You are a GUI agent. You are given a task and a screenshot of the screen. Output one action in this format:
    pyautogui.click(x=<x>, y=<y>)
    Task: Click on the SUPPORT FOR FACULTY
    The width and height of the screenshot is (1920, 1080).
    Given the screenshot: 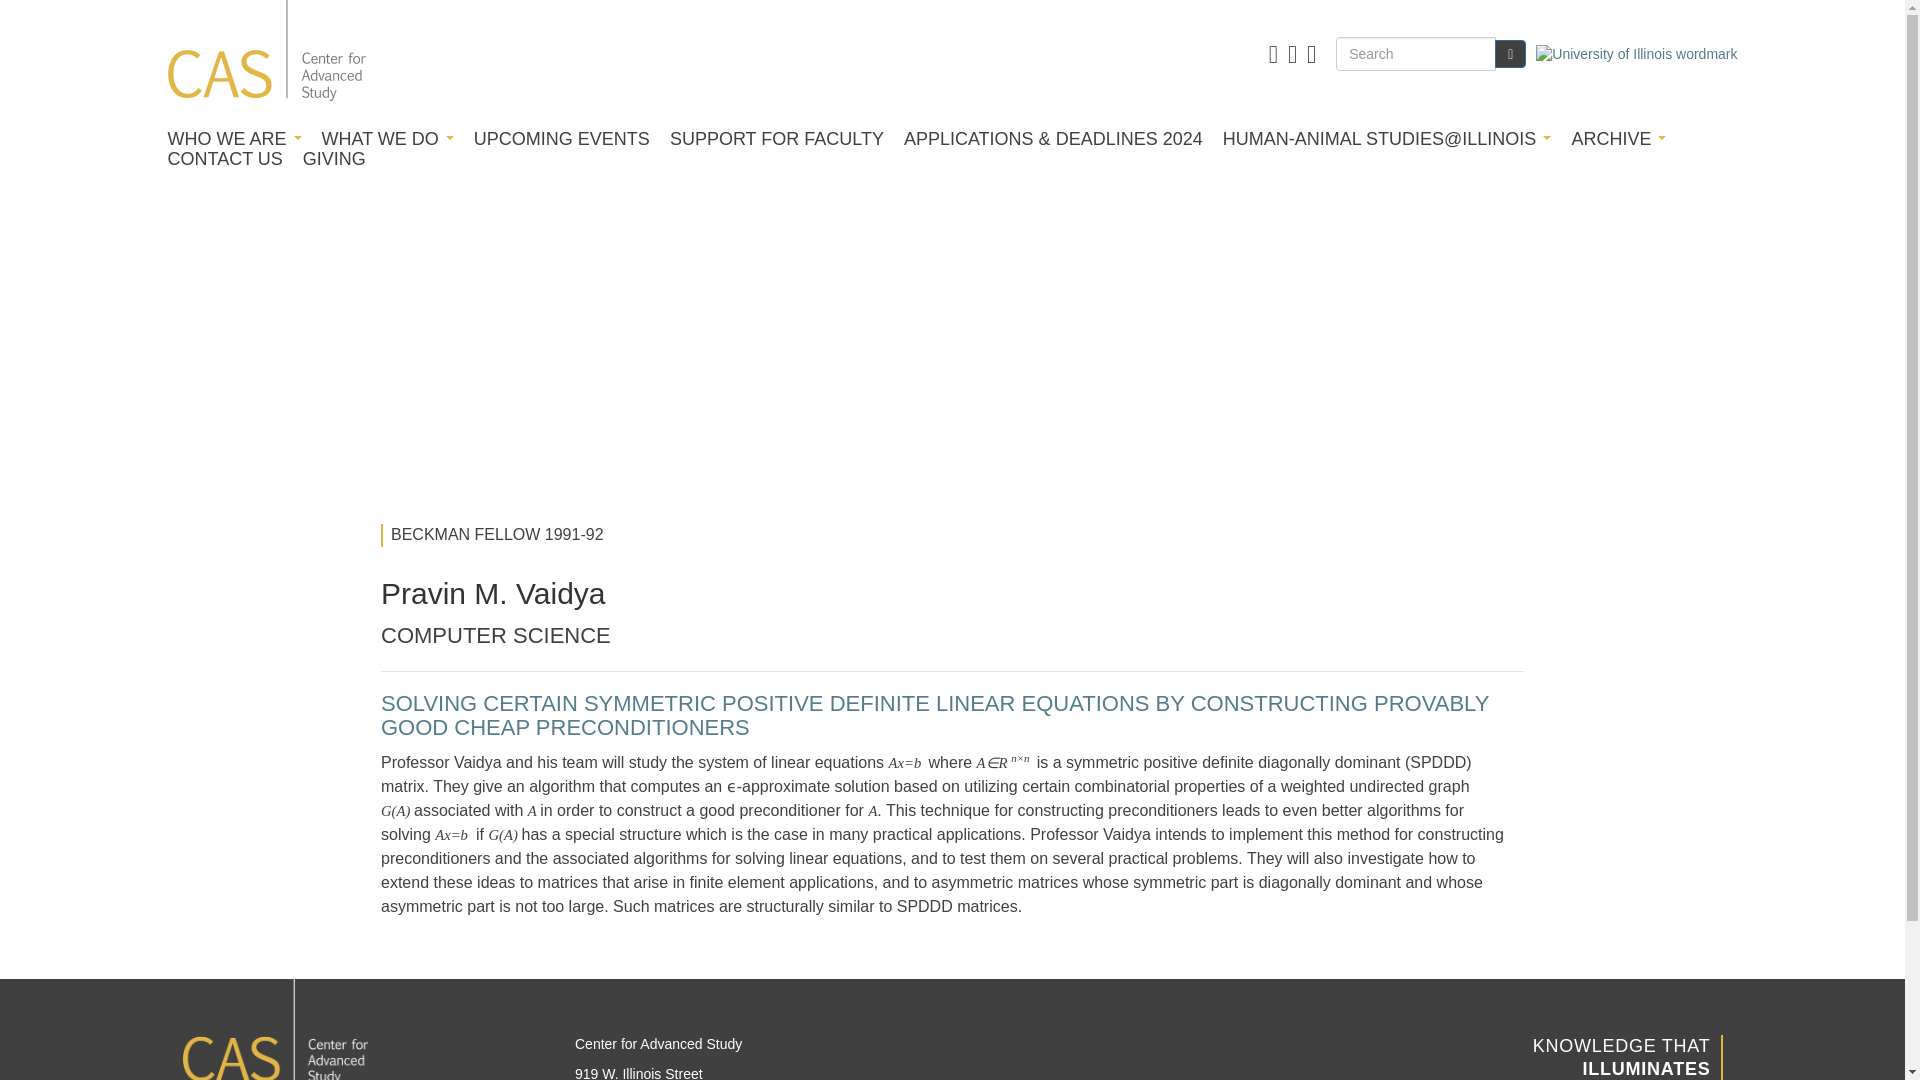 What is the action you would take?
    pyautogui.click(x=776, y=138)
    